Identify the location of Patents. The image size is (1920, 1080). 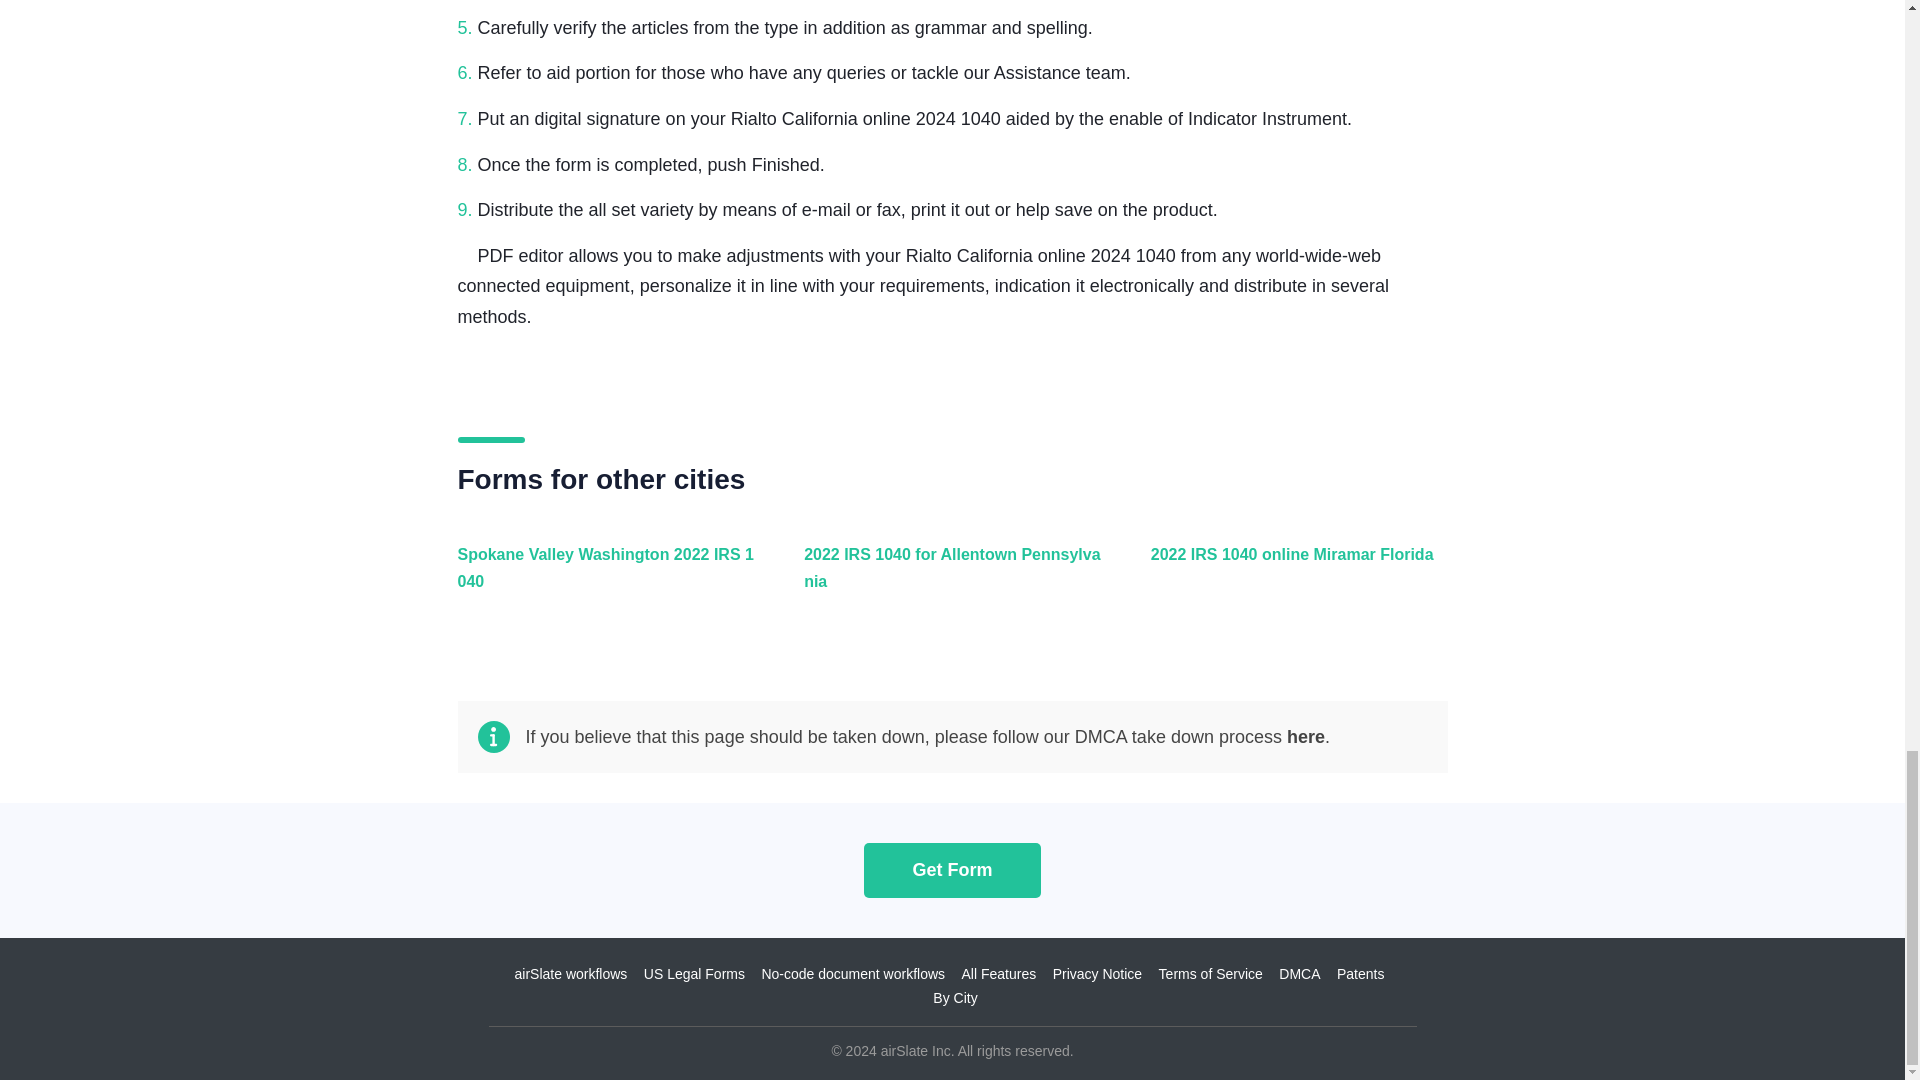
(1360, 973).